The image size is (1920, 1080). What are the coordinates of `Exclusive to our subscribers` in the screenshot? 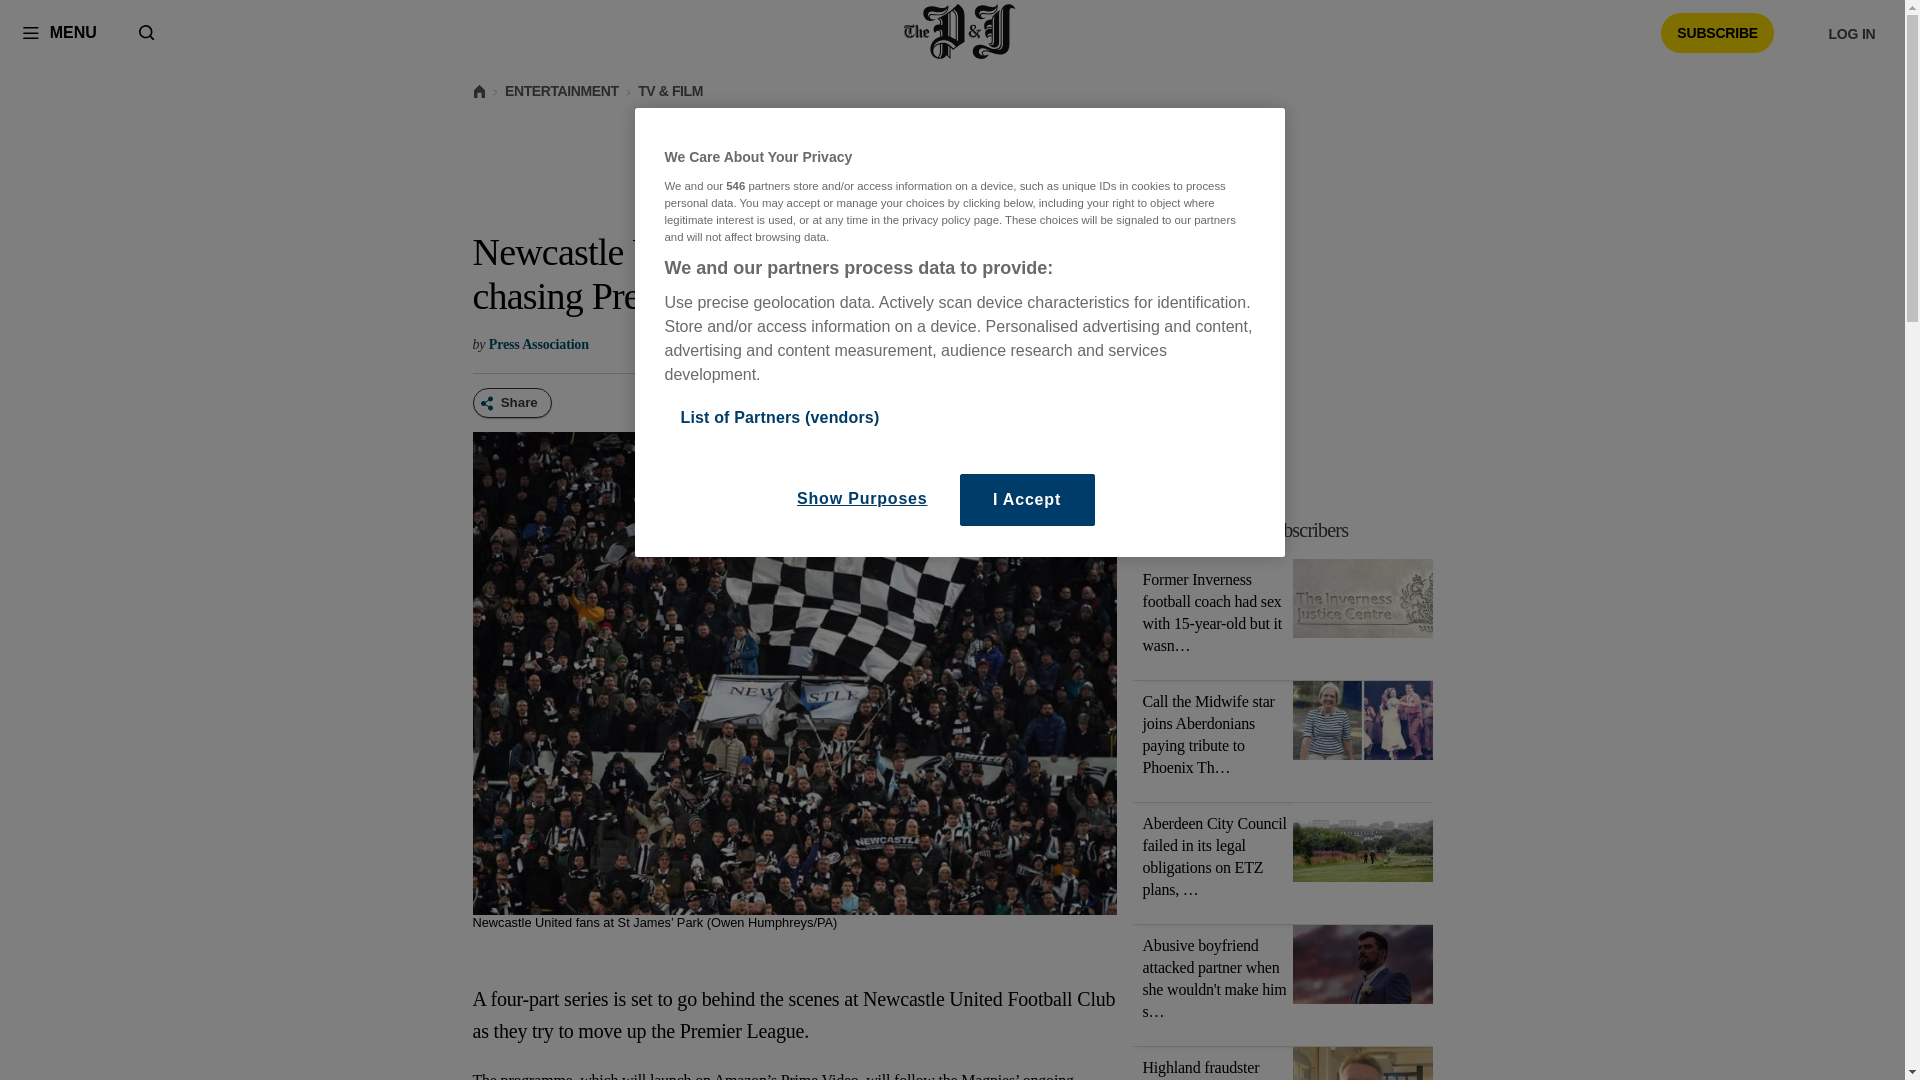 It's located at (1294, 530).